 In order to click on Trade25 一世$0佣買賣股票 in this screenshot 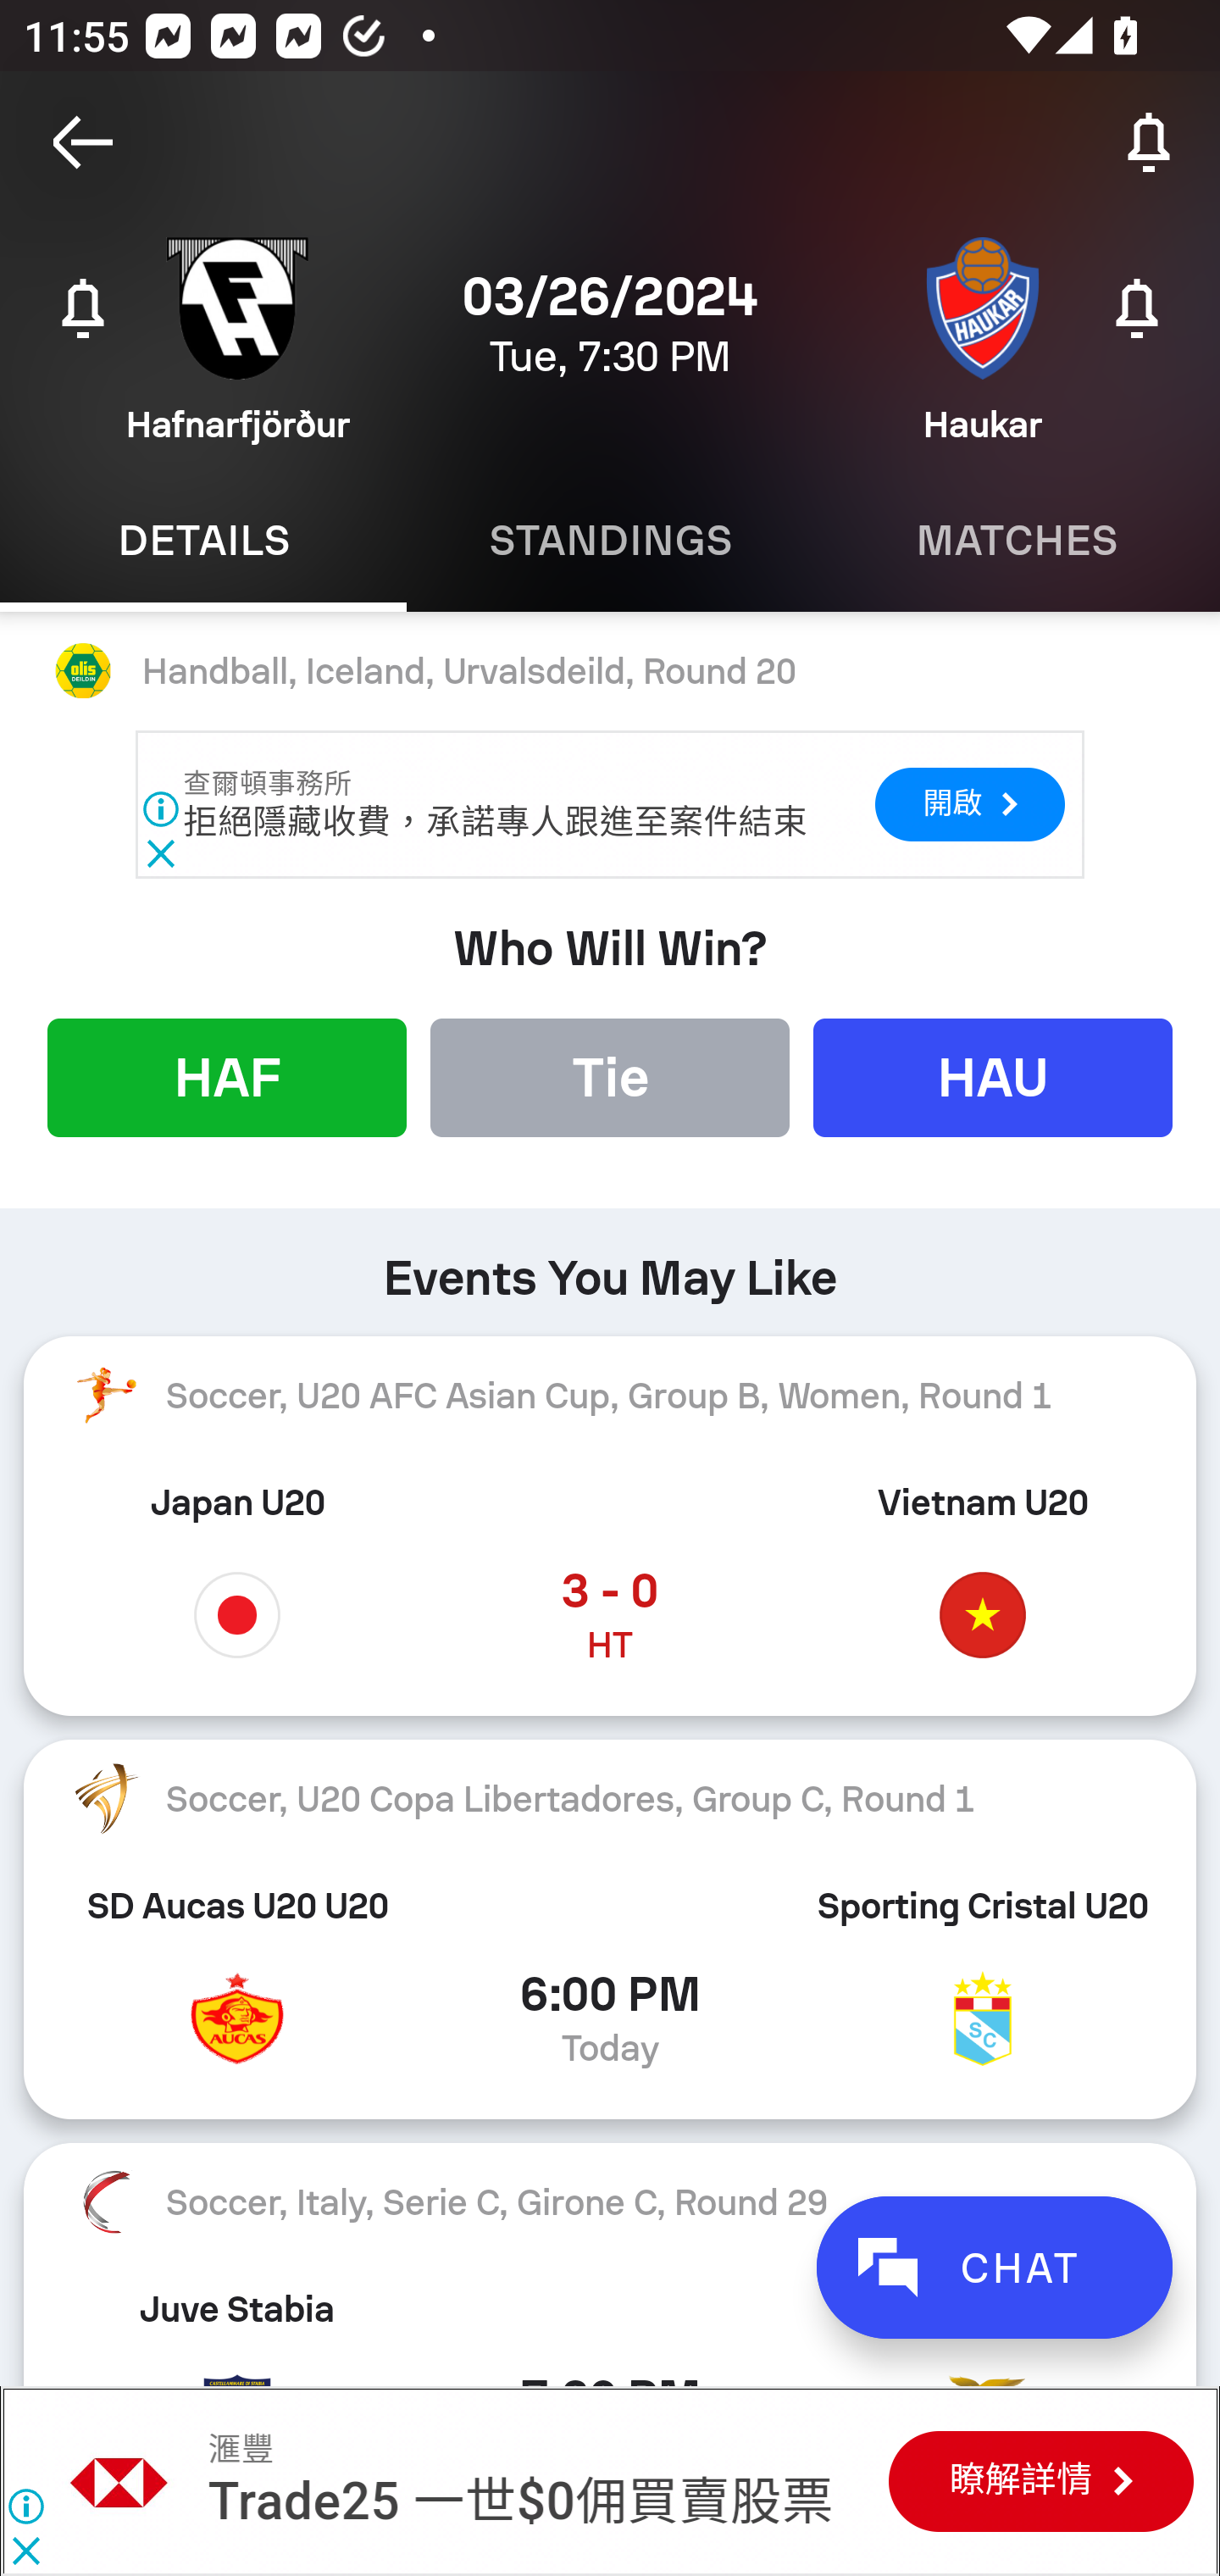, I will do `click(520, 2502)`.